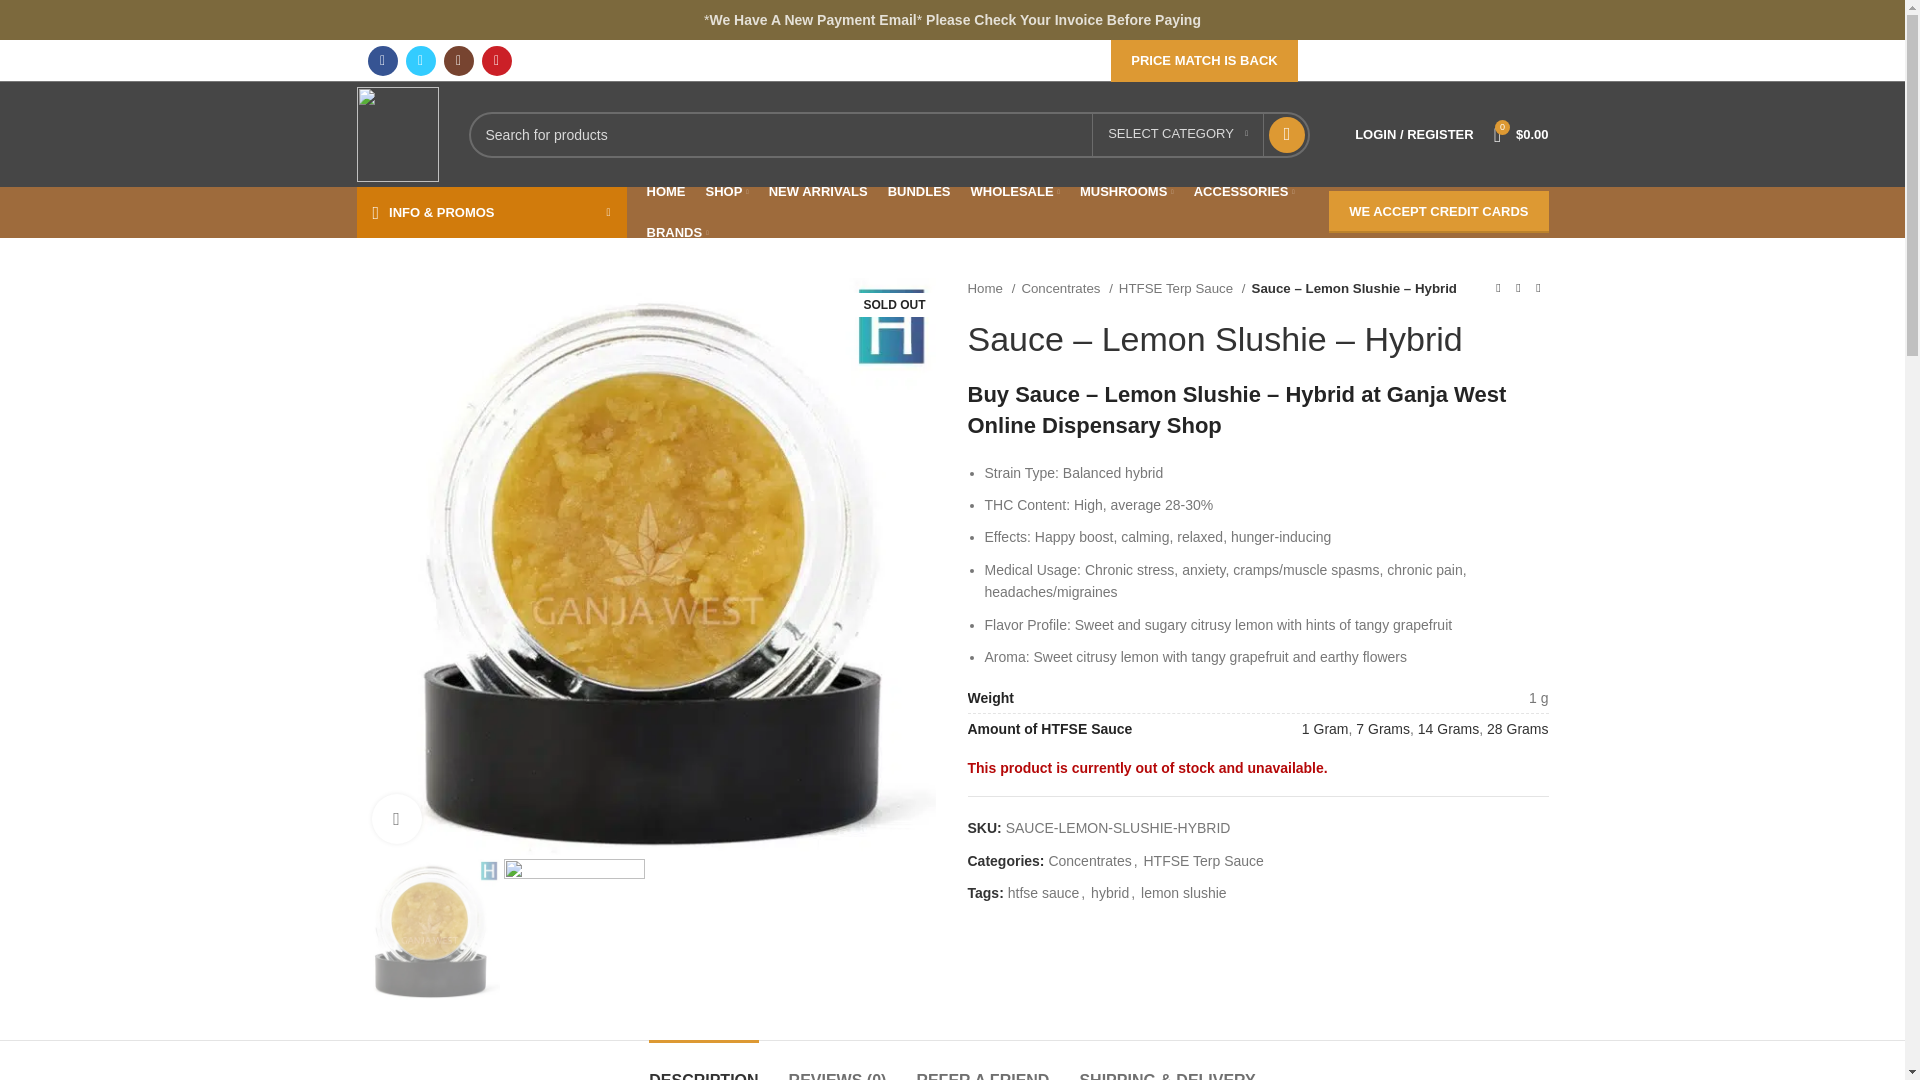  Describe the element at coordinates (1204, 60) in the screenshot. I see `PRICE MATCH IS BACK` at that location.